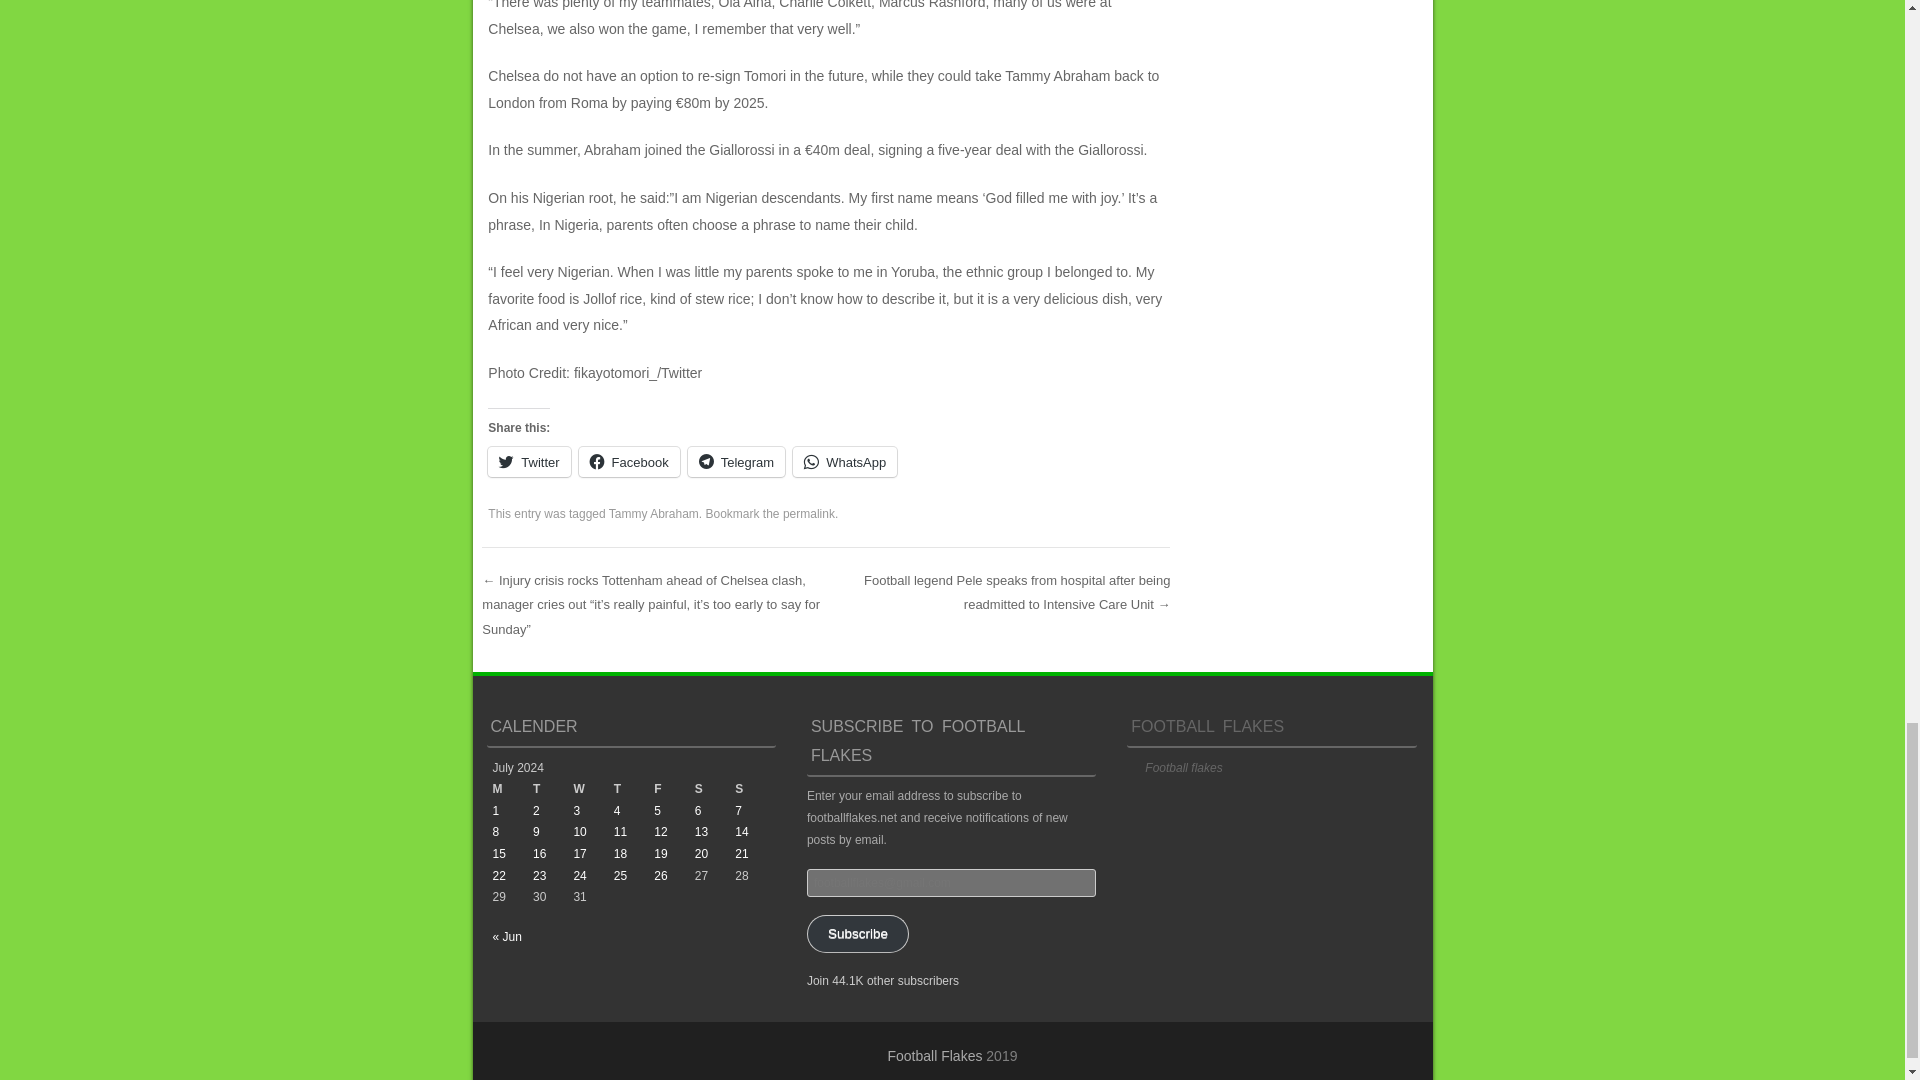  I want to click on Monday, so click(511, 790).